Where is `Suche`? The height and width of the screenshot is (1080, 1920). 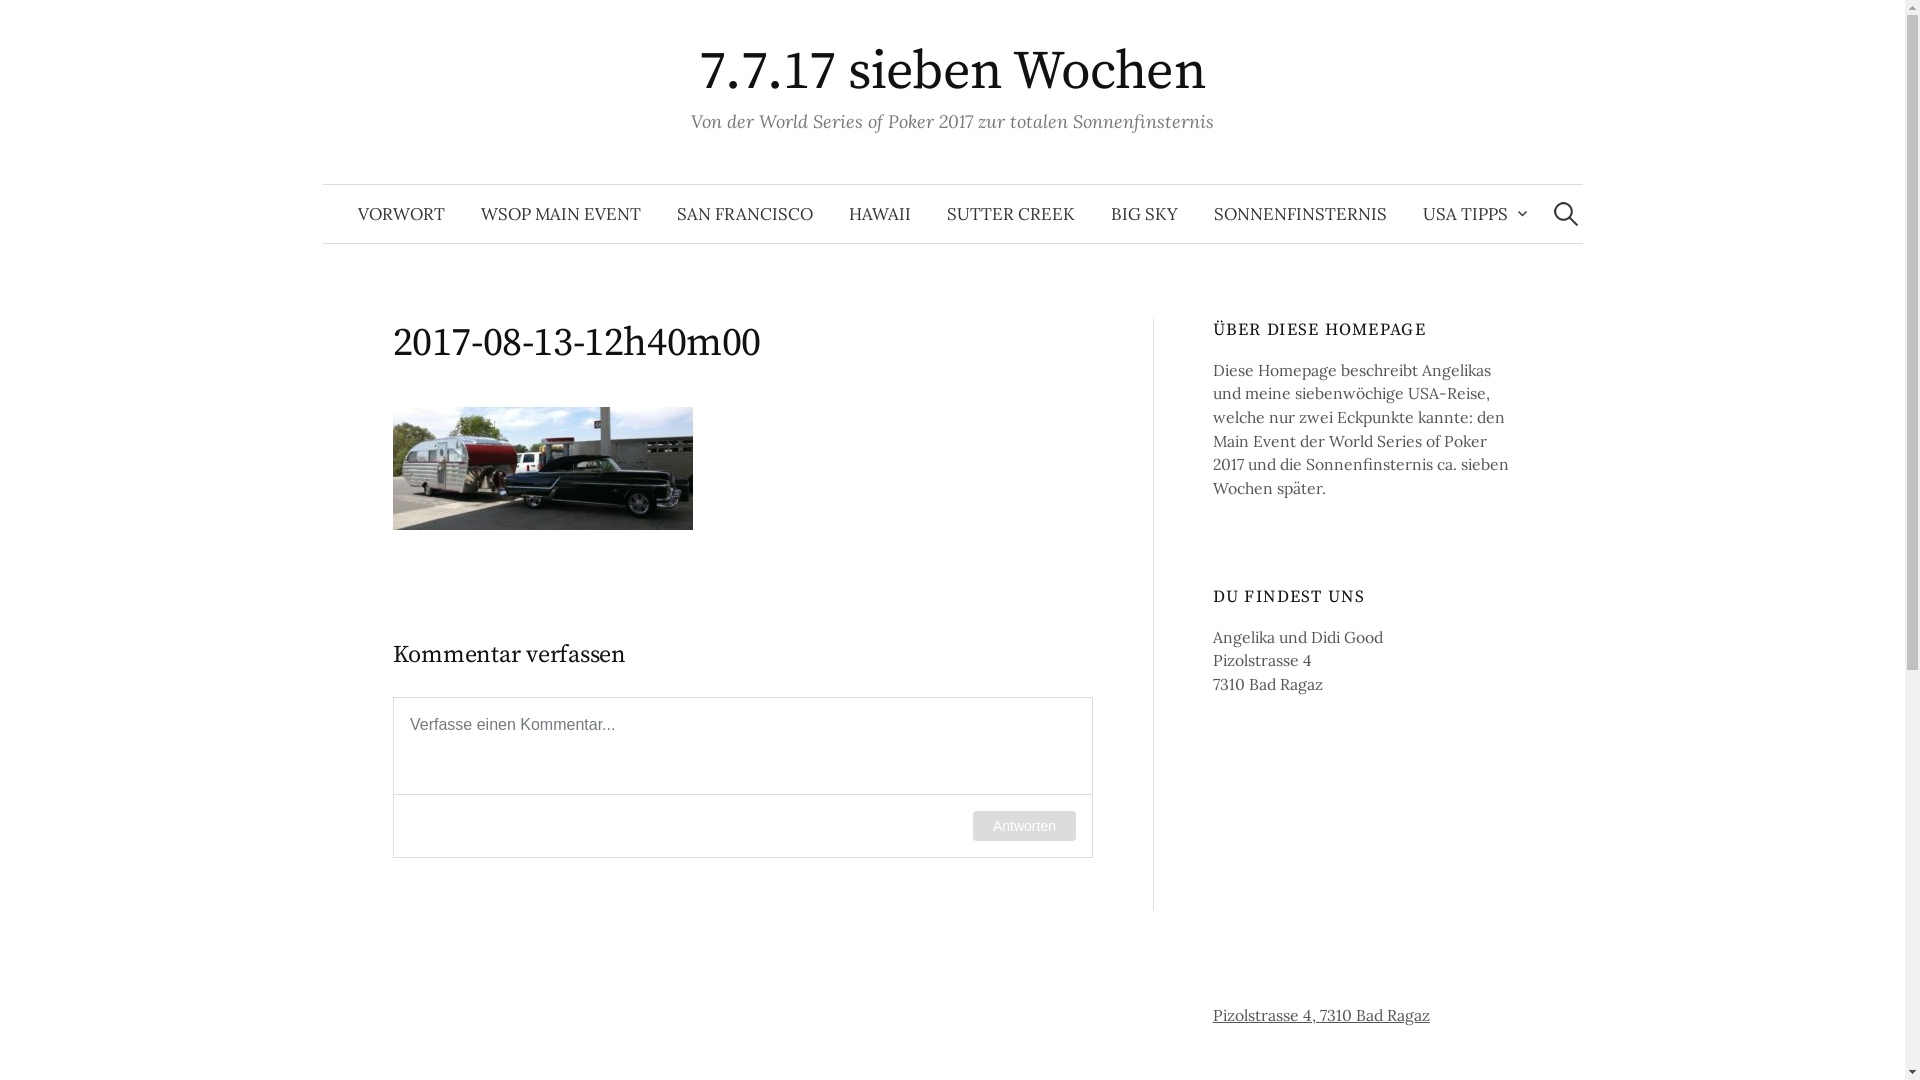
Suche is located at coordinates (25, 25).